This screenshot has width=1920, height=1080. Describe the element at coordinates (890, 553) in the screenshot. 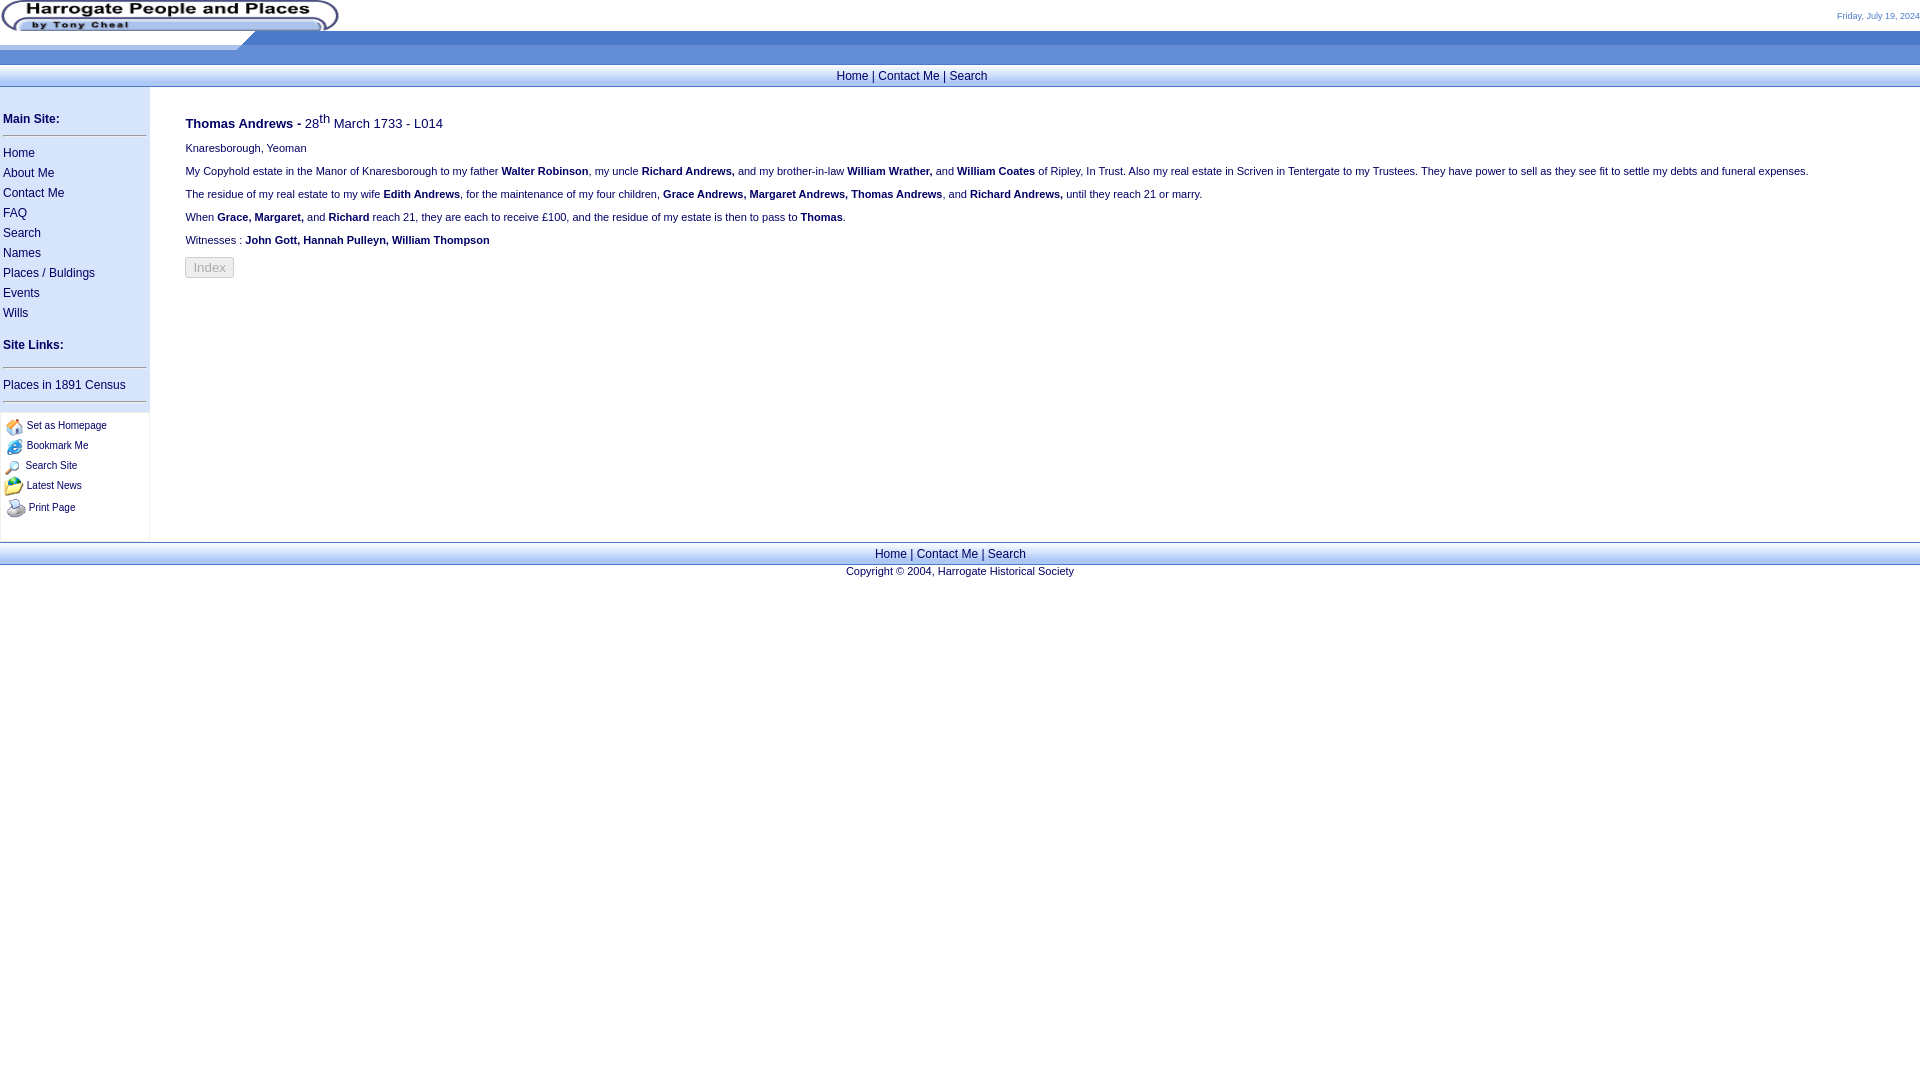

I see `Home` at that location.